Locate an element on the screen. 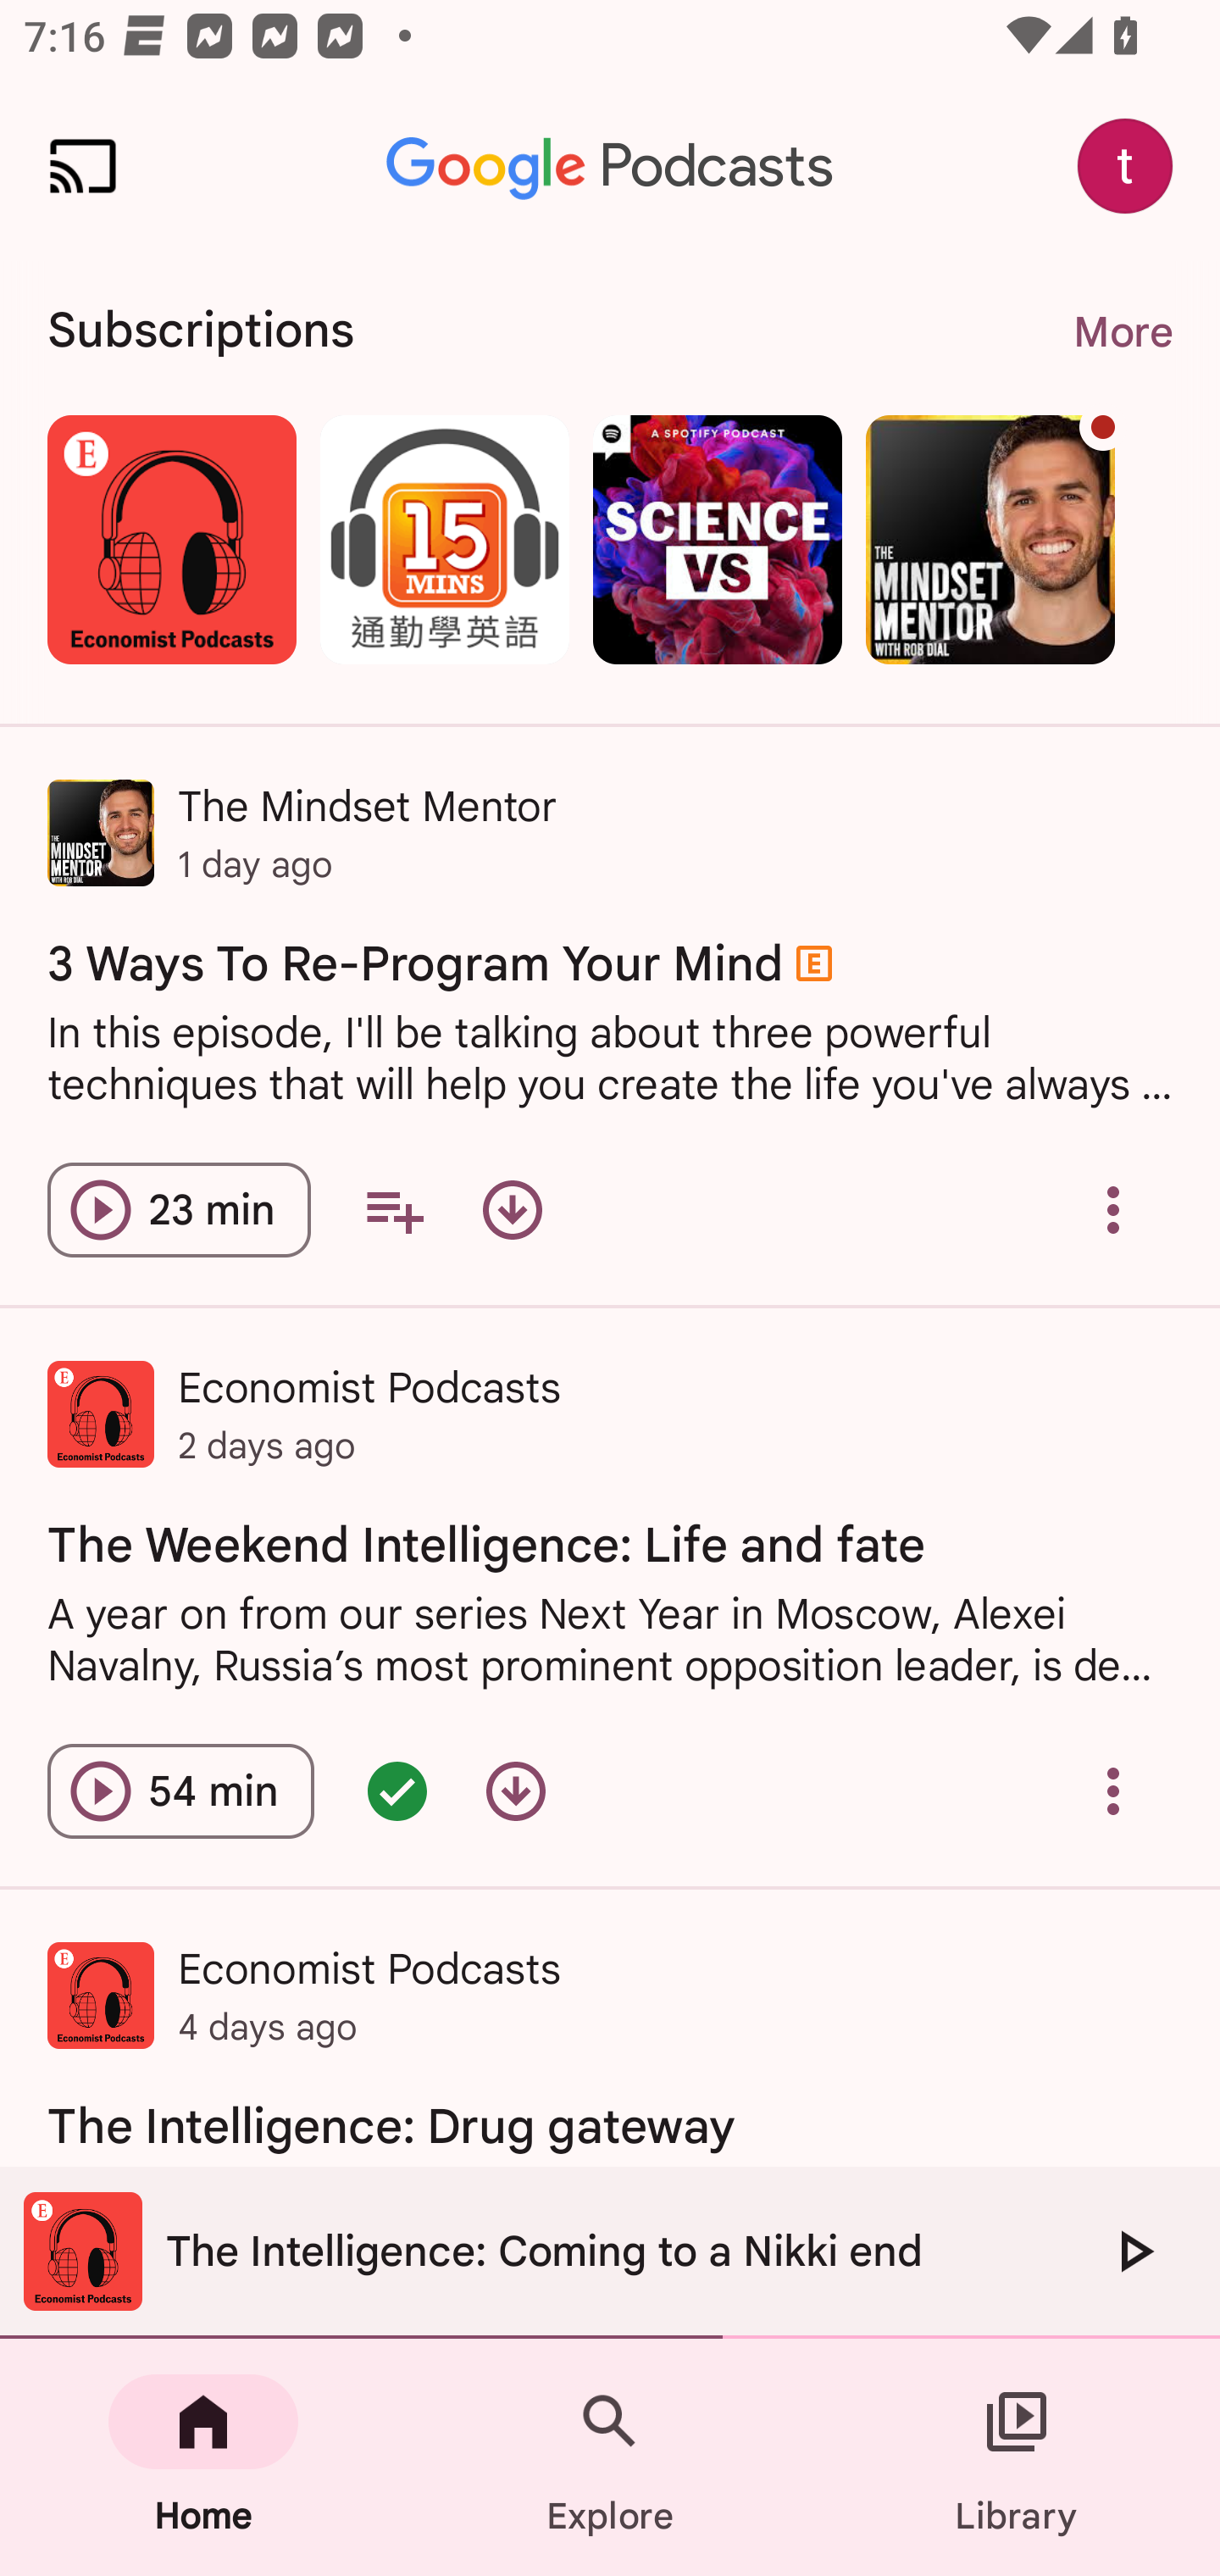 Image resolution: width=1220 pixels, height=2576 pixels. Overflow menu is located at coordinates (1113, 1791).